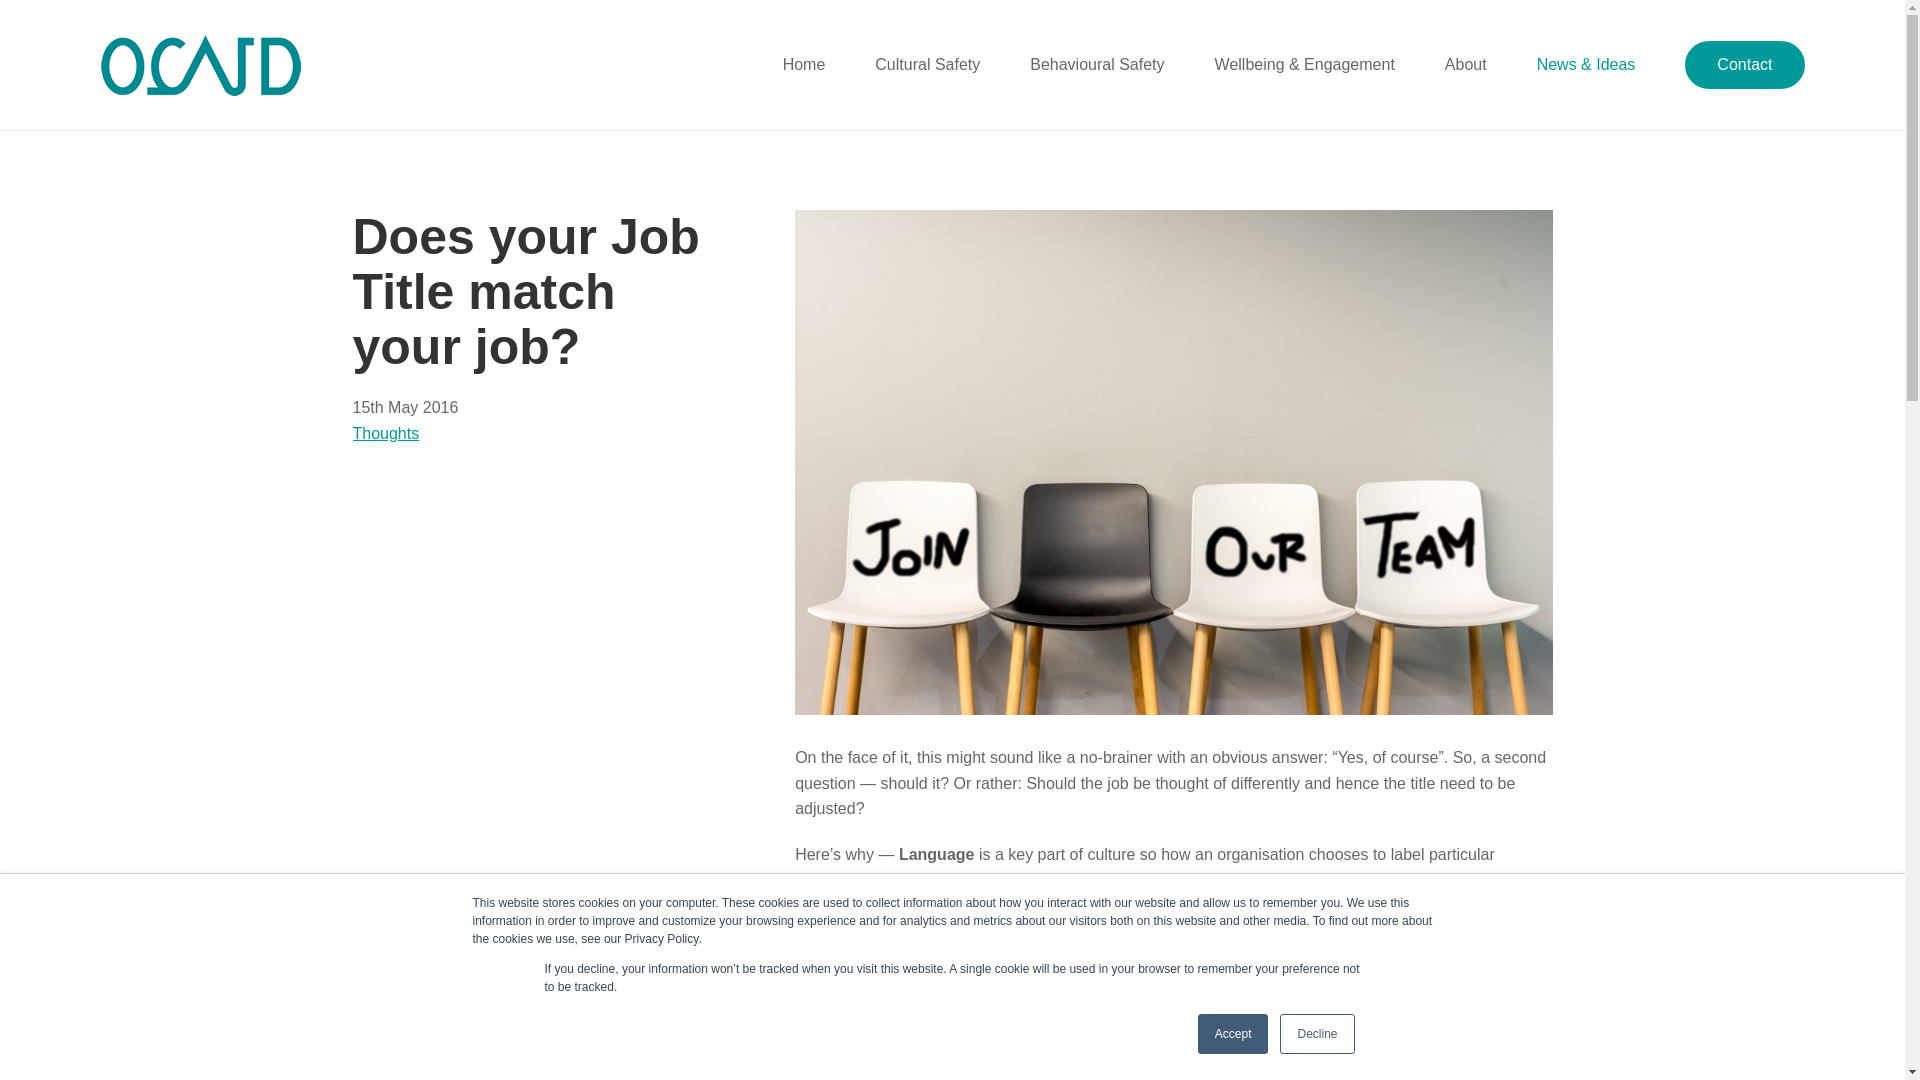 This screenshot has height=1080, width=1920. What do you see at coordinates (1466, 64) in the screenshot?
I see `About` at bounding box center [1466, 64].